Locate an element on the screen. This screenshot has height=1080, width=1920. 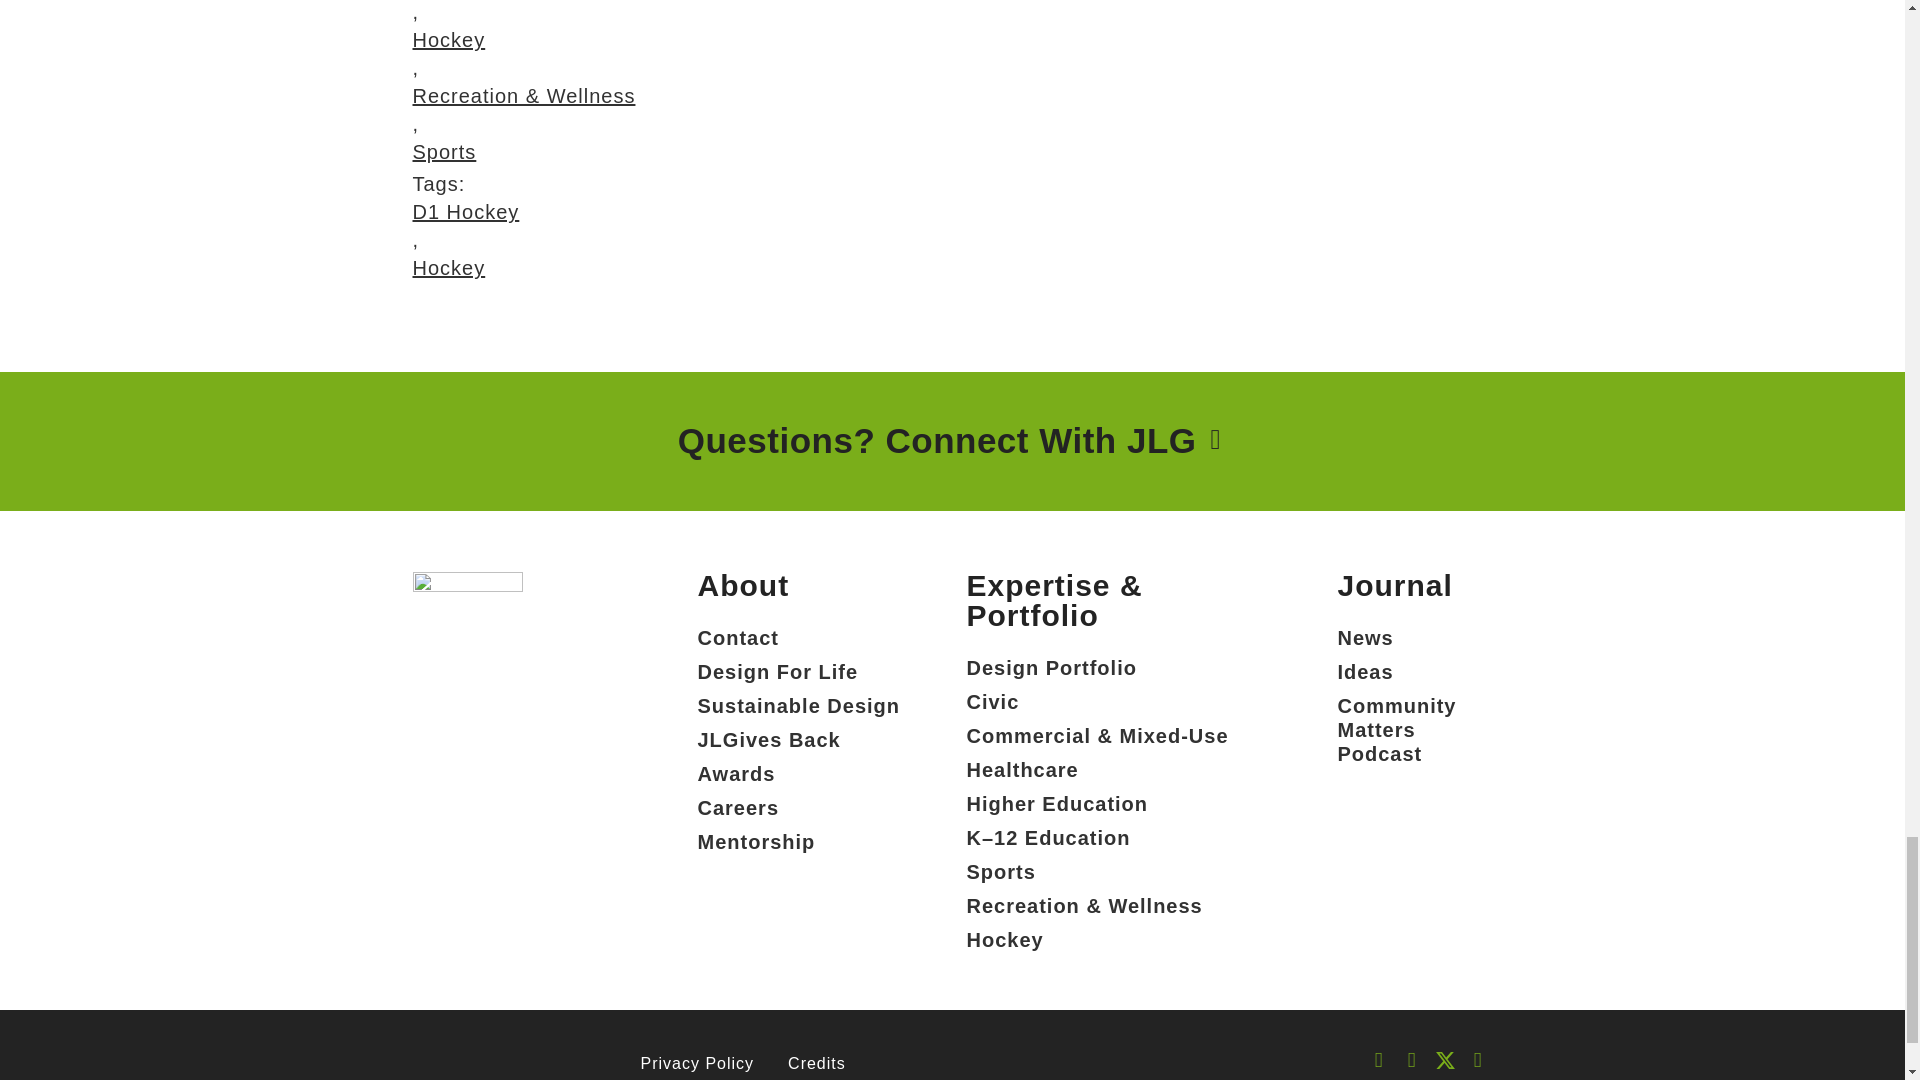
Mentorship is located at coordinates (799, 842).